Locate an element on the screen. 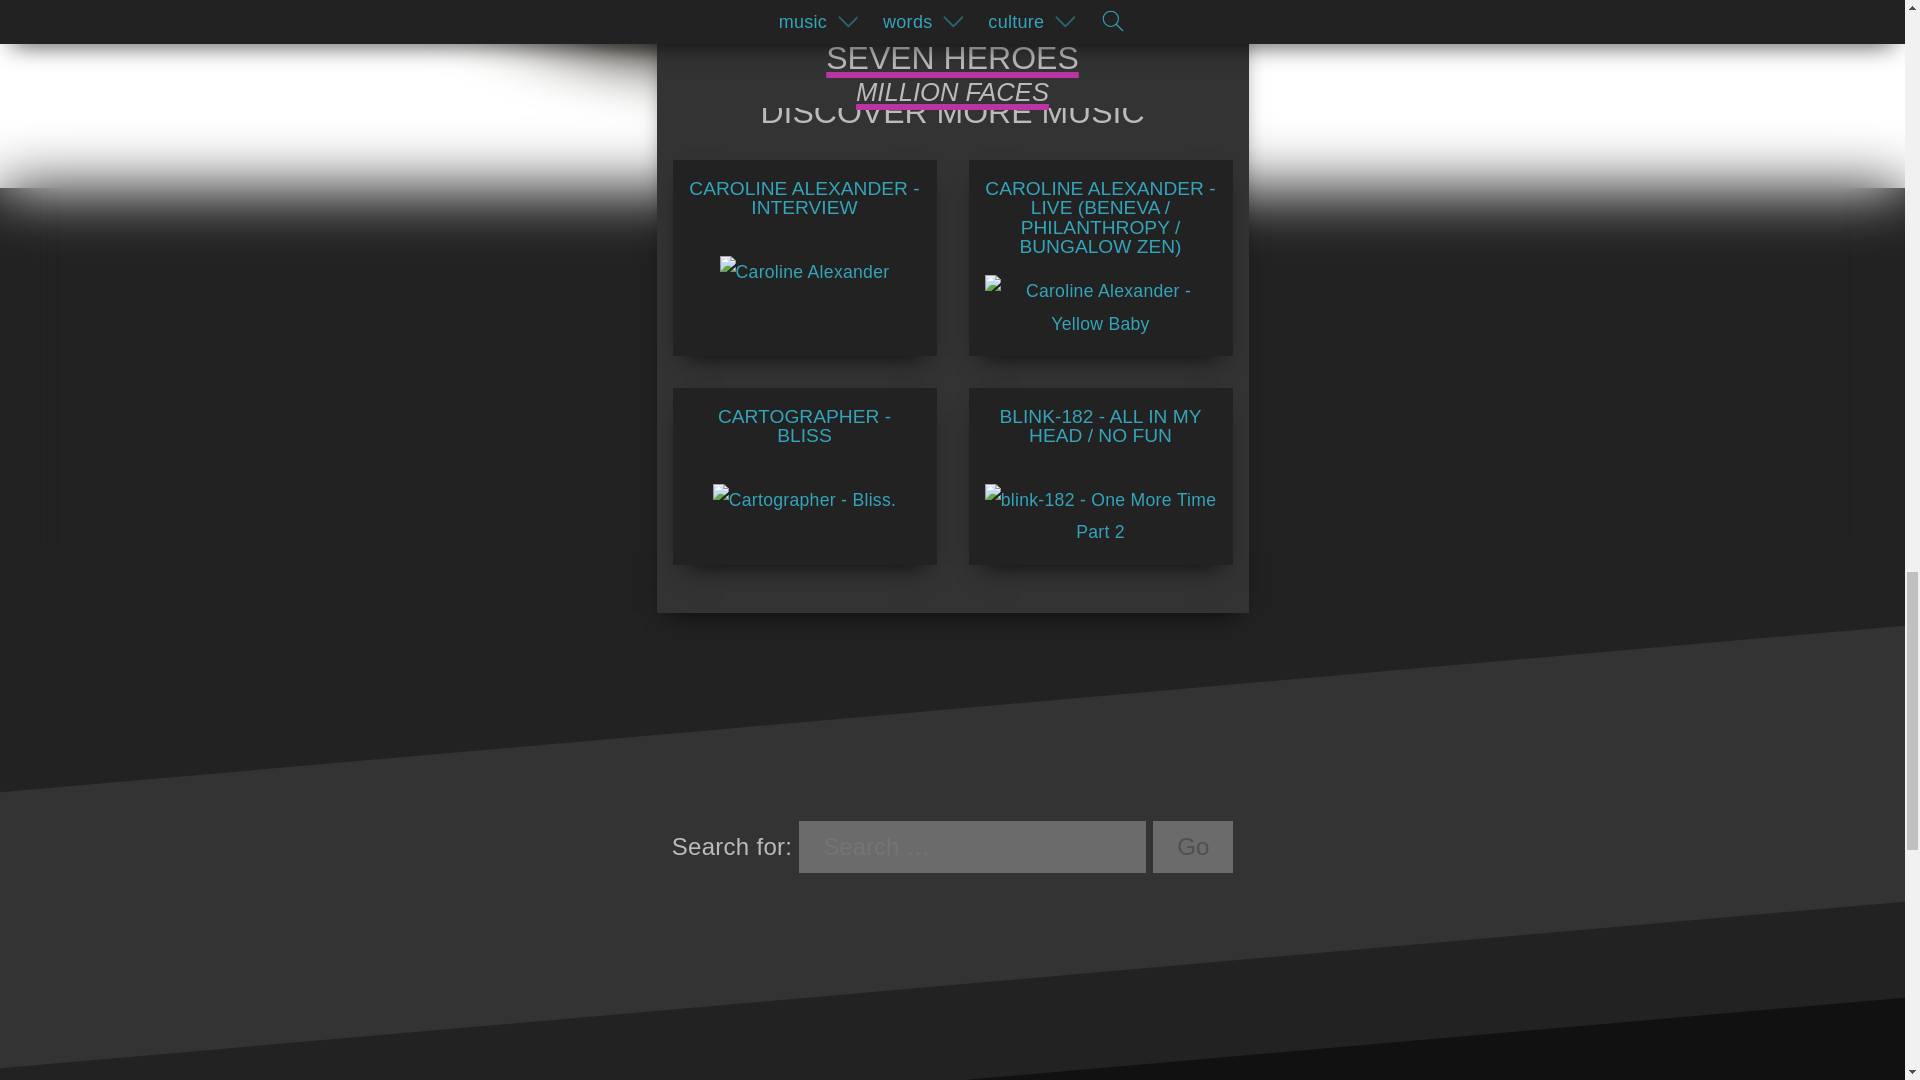 The width and height of the screenshot is (1920, 1080). Go is located at coordinates (1192, 846).